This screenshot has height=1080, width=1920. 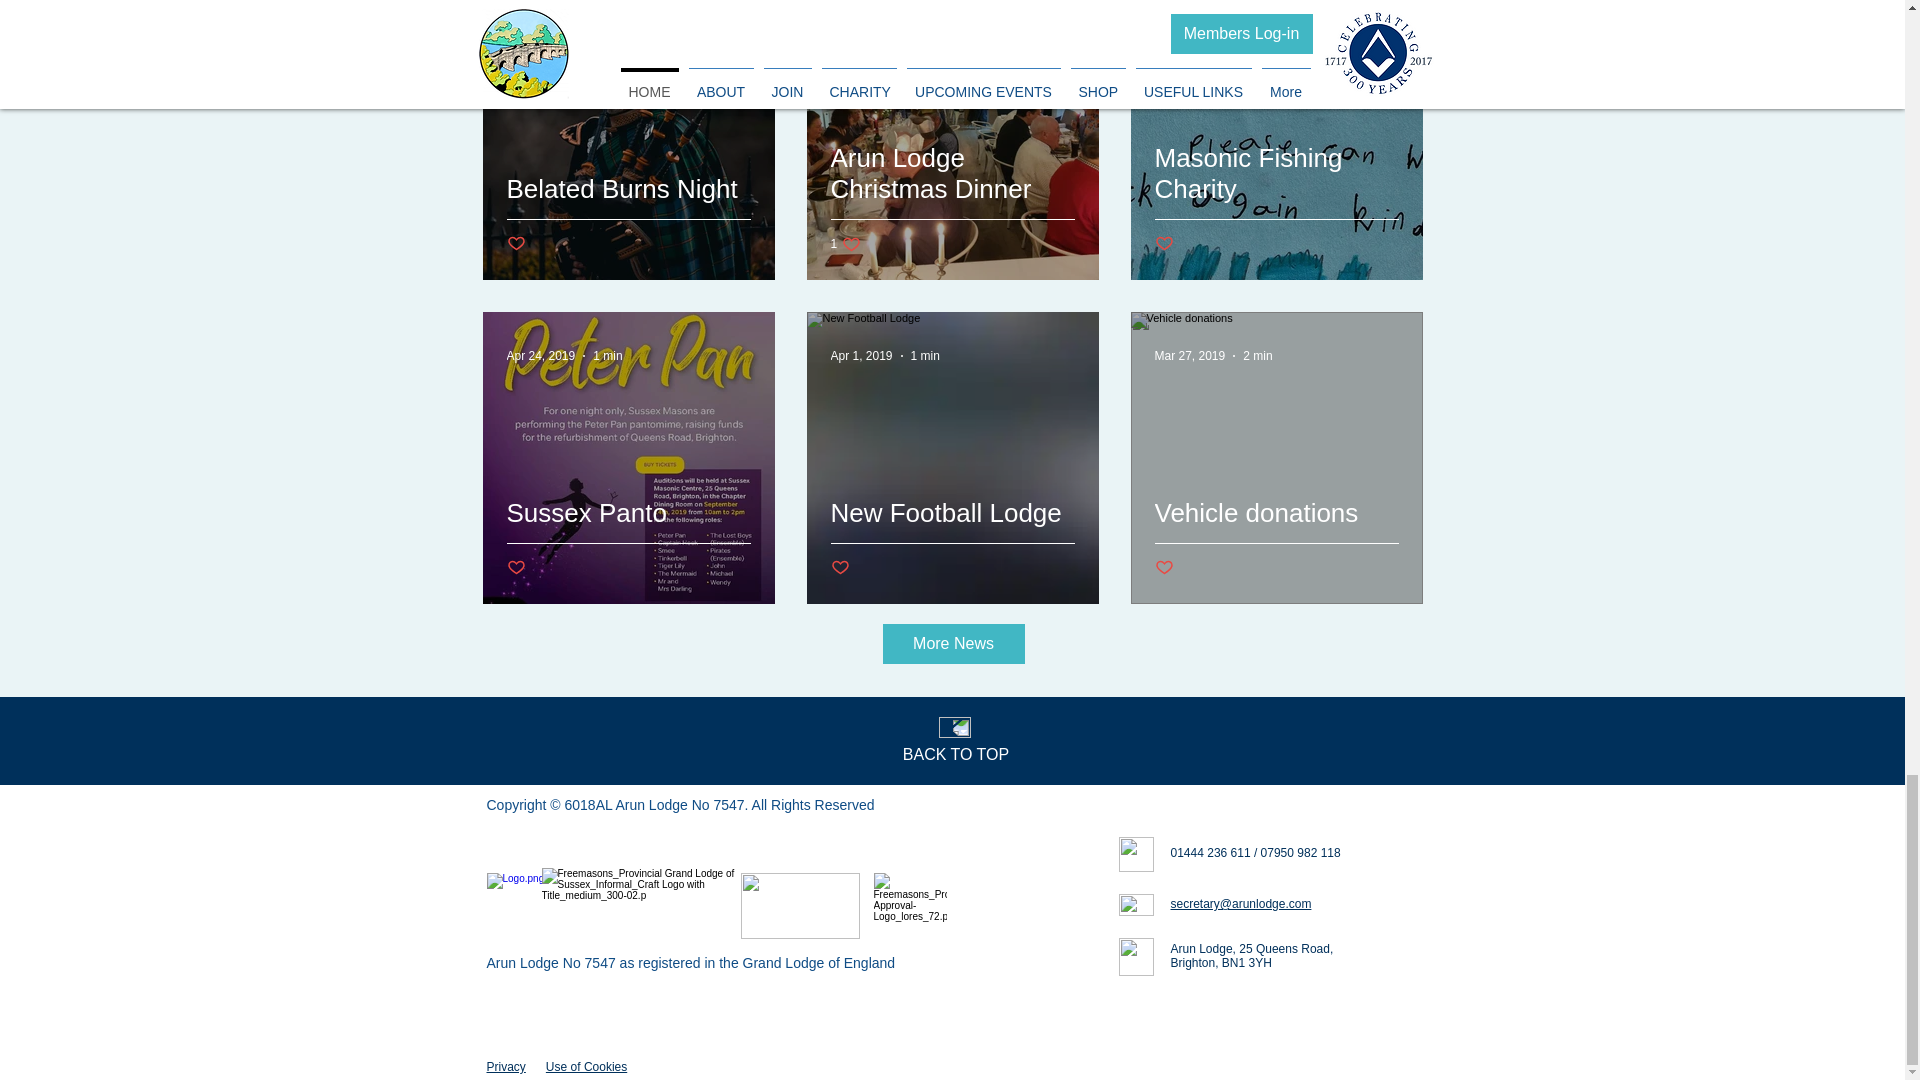 What do you see at coordinates (952, 644) in the screenshot?
I see `More News` at bounding box center [952, 644].